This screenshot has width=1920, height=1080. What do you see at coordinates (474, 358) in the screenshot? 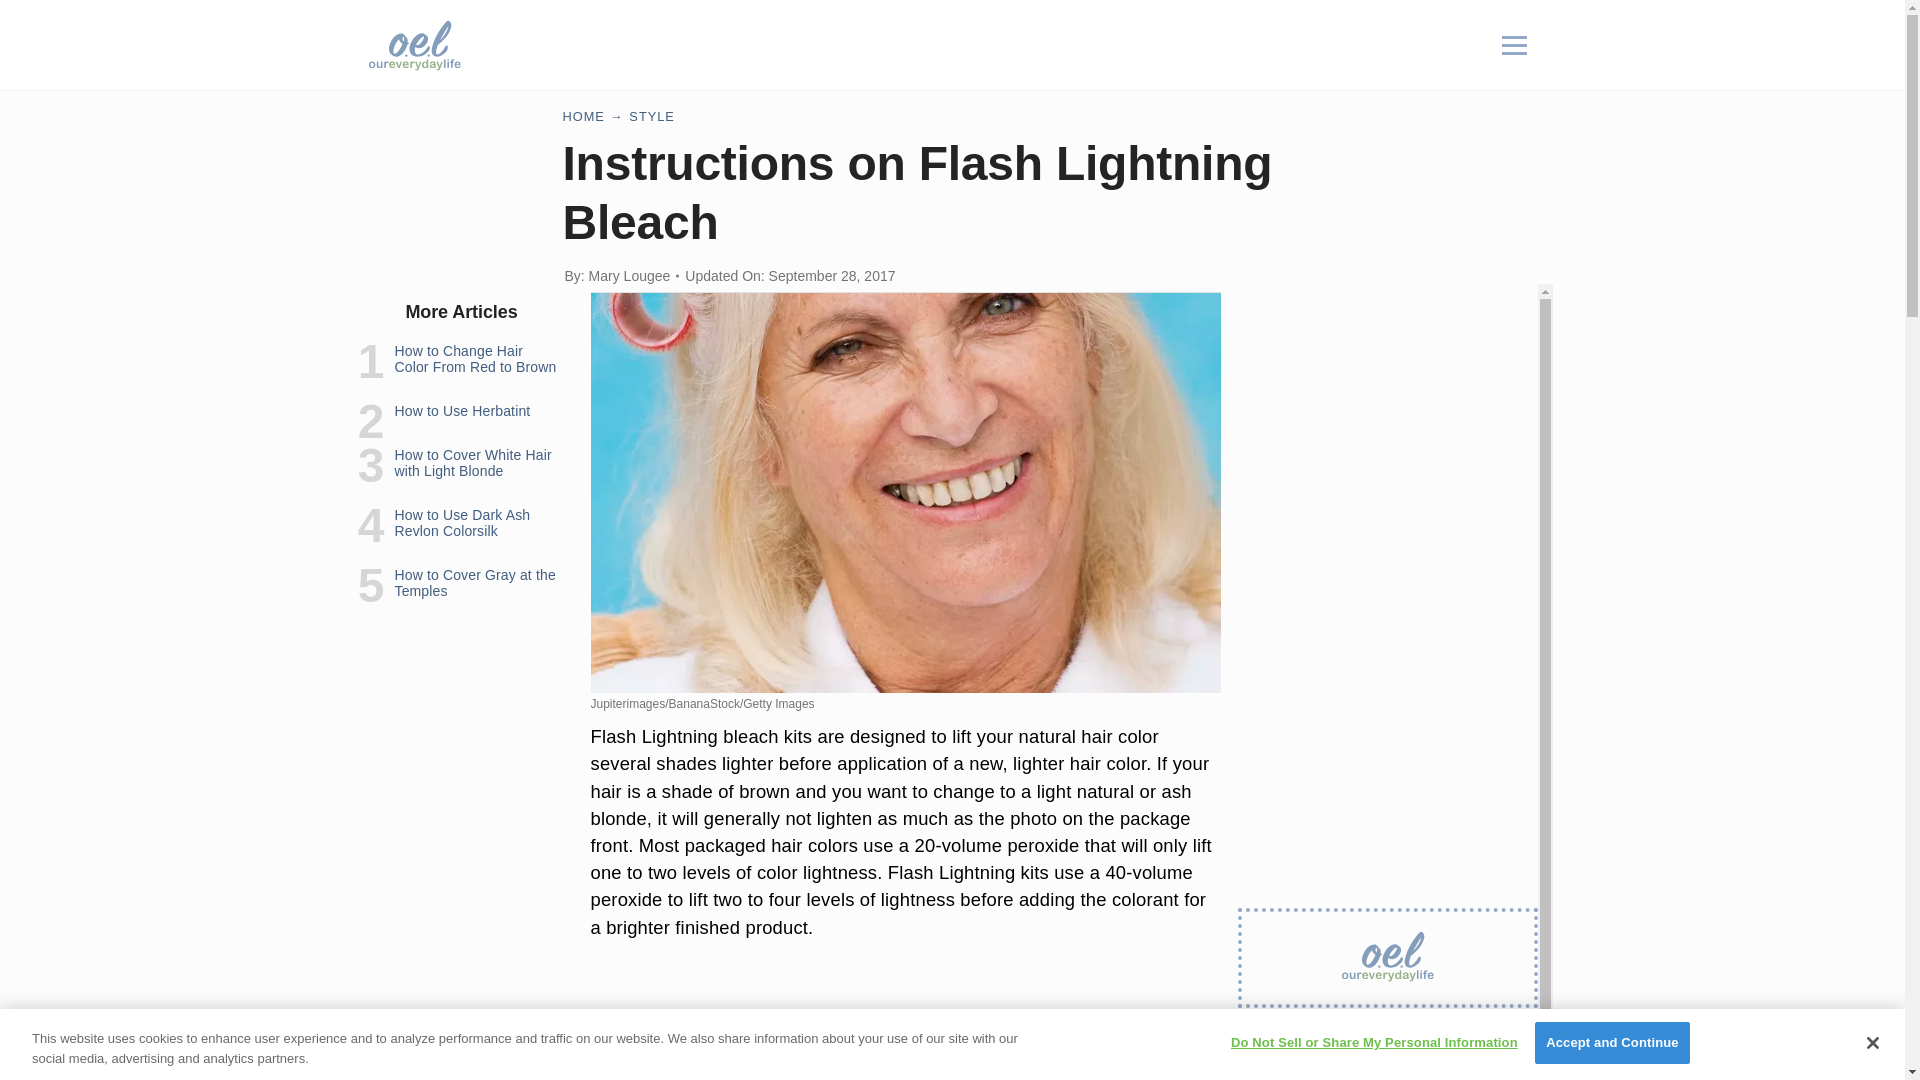
I see `How to Change Hair Color From Red to Brown` at bounding box center [474, 358].